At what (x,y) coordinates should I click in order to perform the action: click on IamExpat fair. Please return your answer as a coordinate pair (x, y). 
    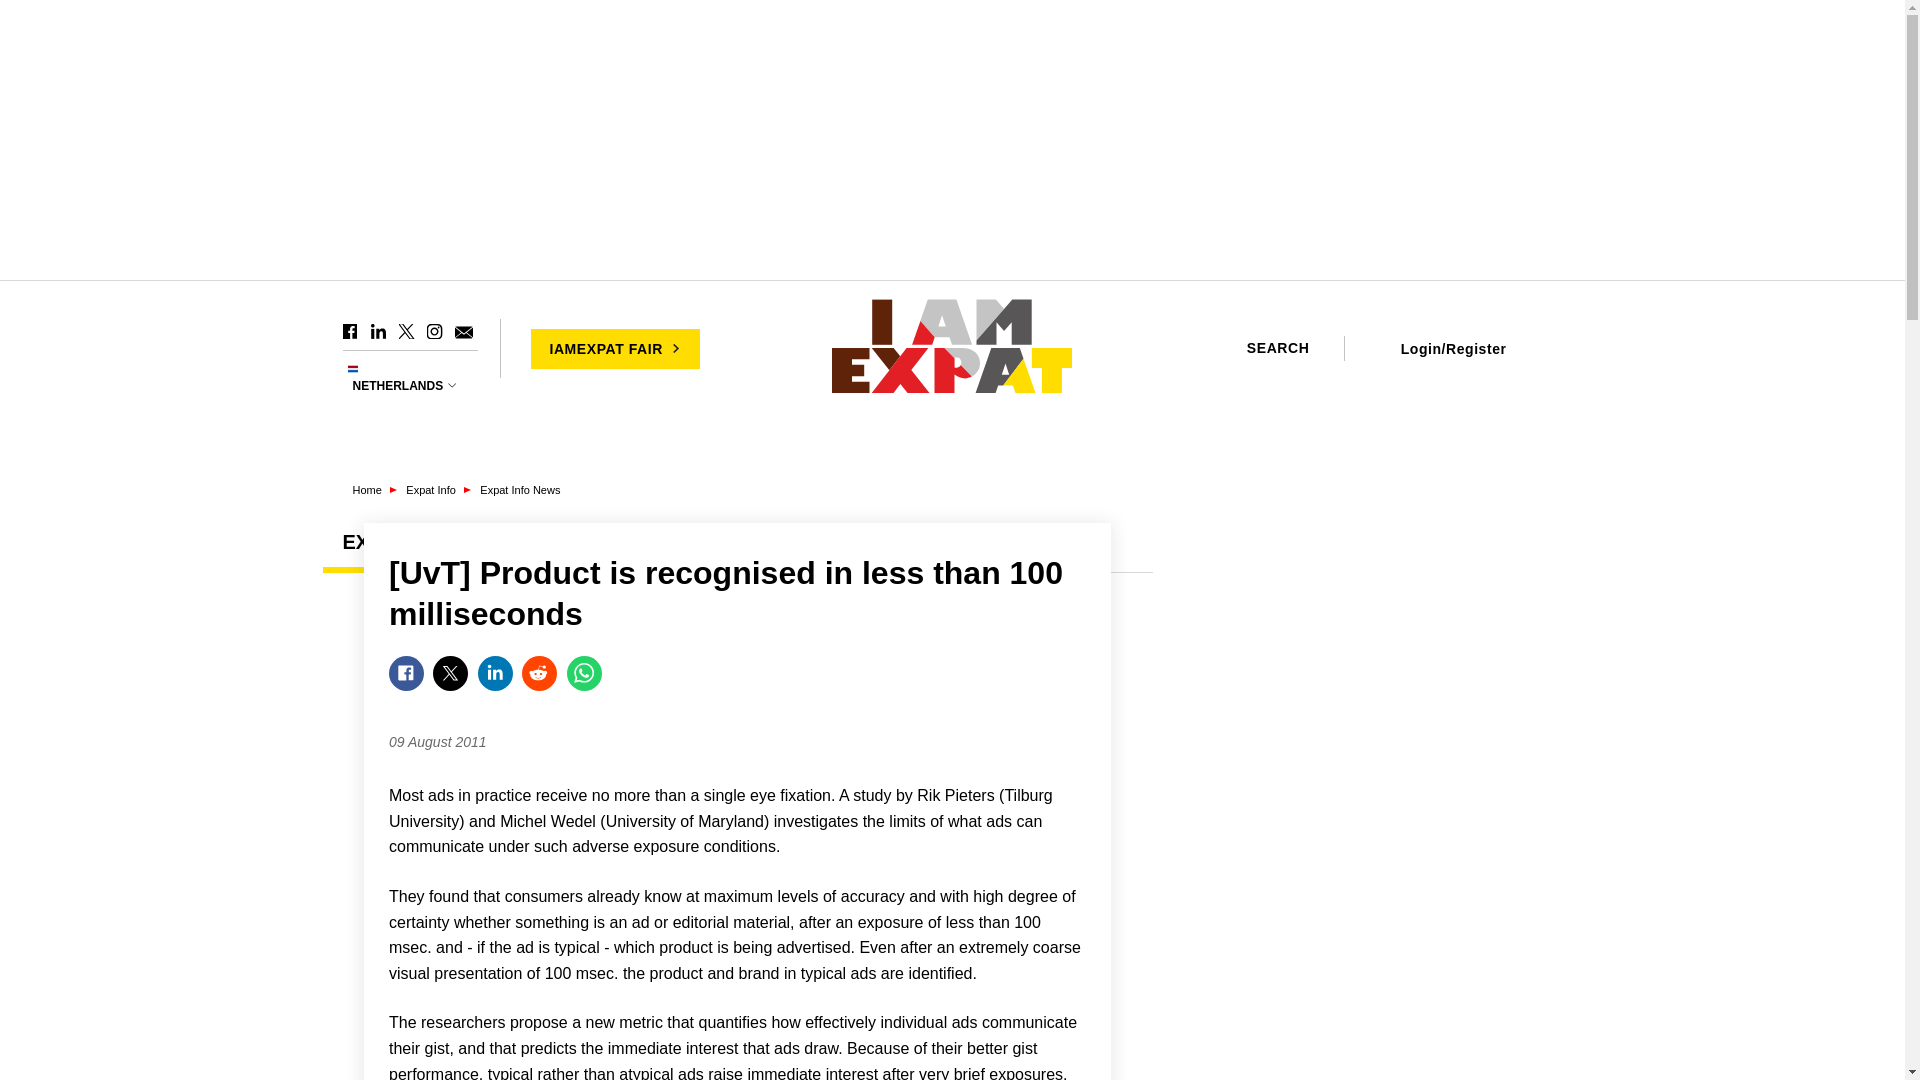
    Looking at the image, I should click on (614, 348).